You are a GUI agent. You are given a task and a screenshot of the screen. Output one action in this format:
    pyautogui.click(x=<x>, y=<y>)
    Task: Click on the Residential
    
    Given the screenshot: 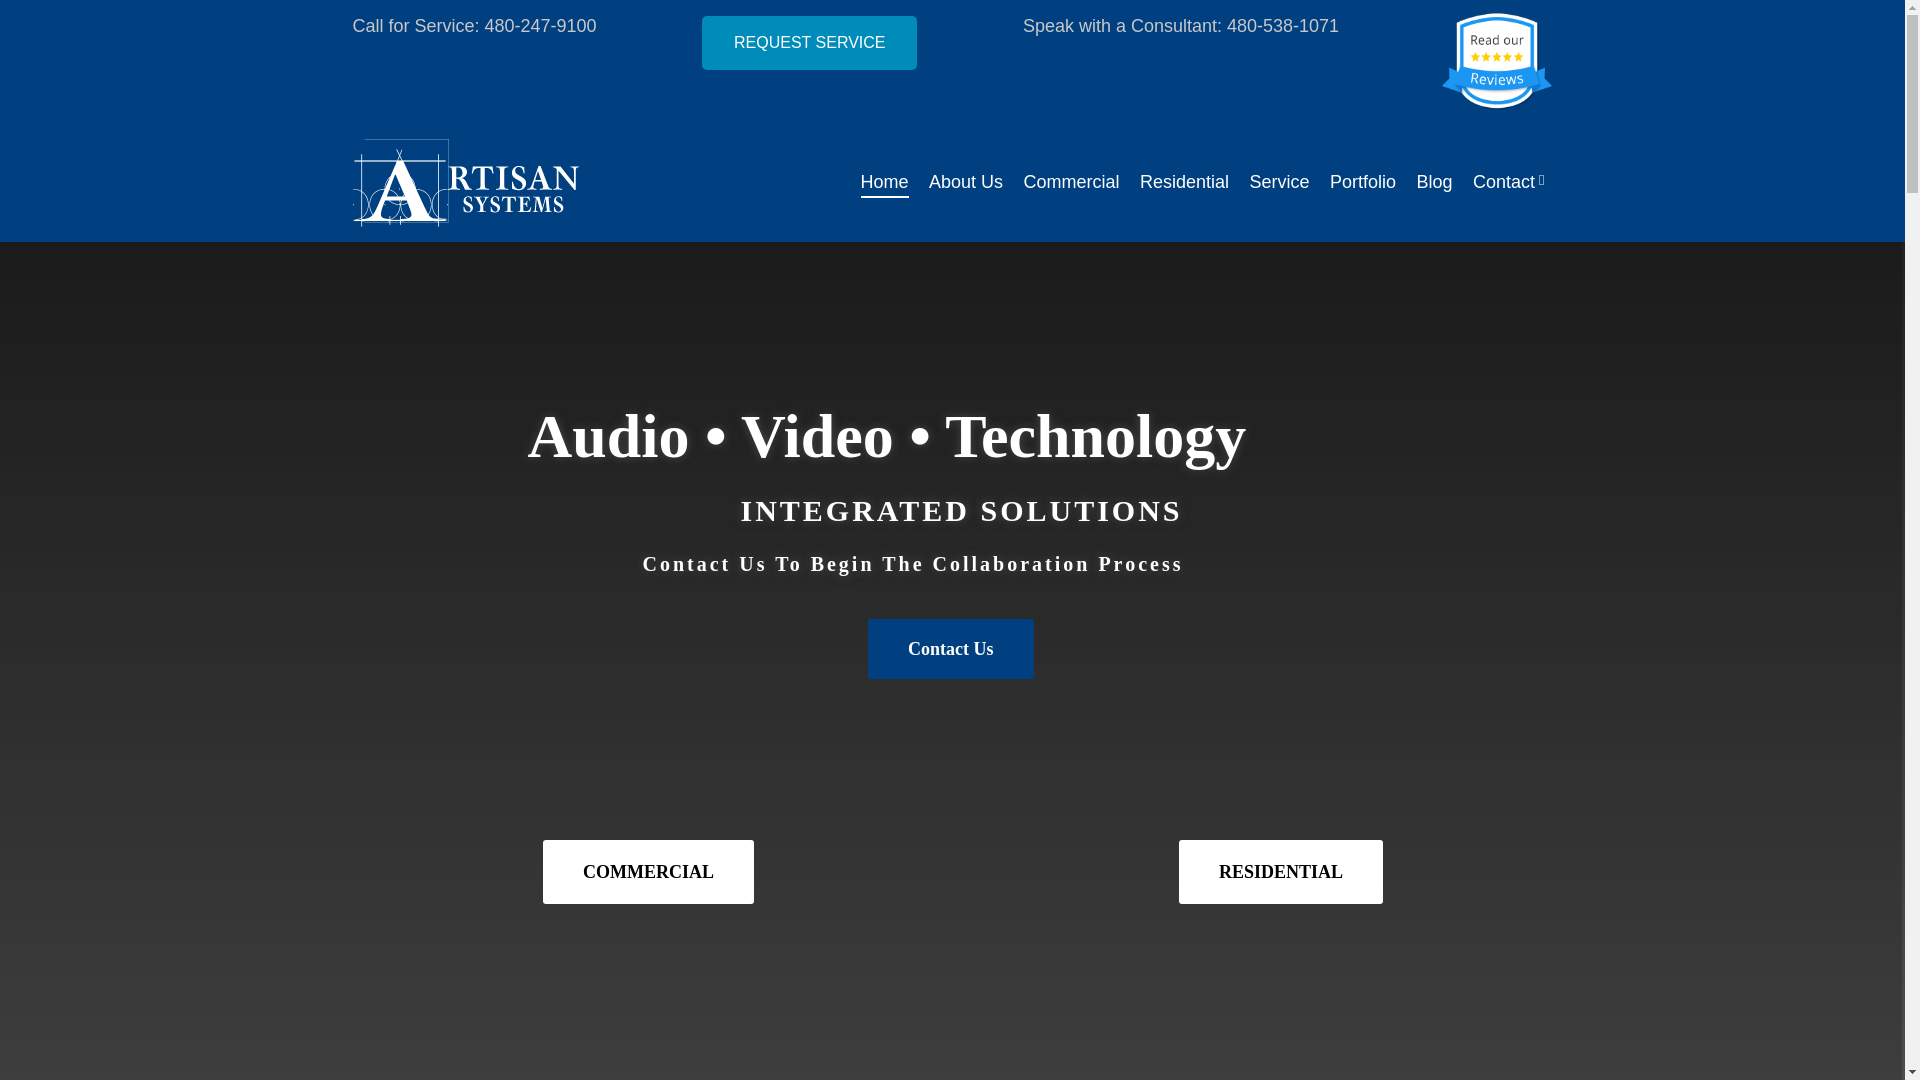 What is the action you would take?
    pyautogui.click(x=1184, y=183)
    